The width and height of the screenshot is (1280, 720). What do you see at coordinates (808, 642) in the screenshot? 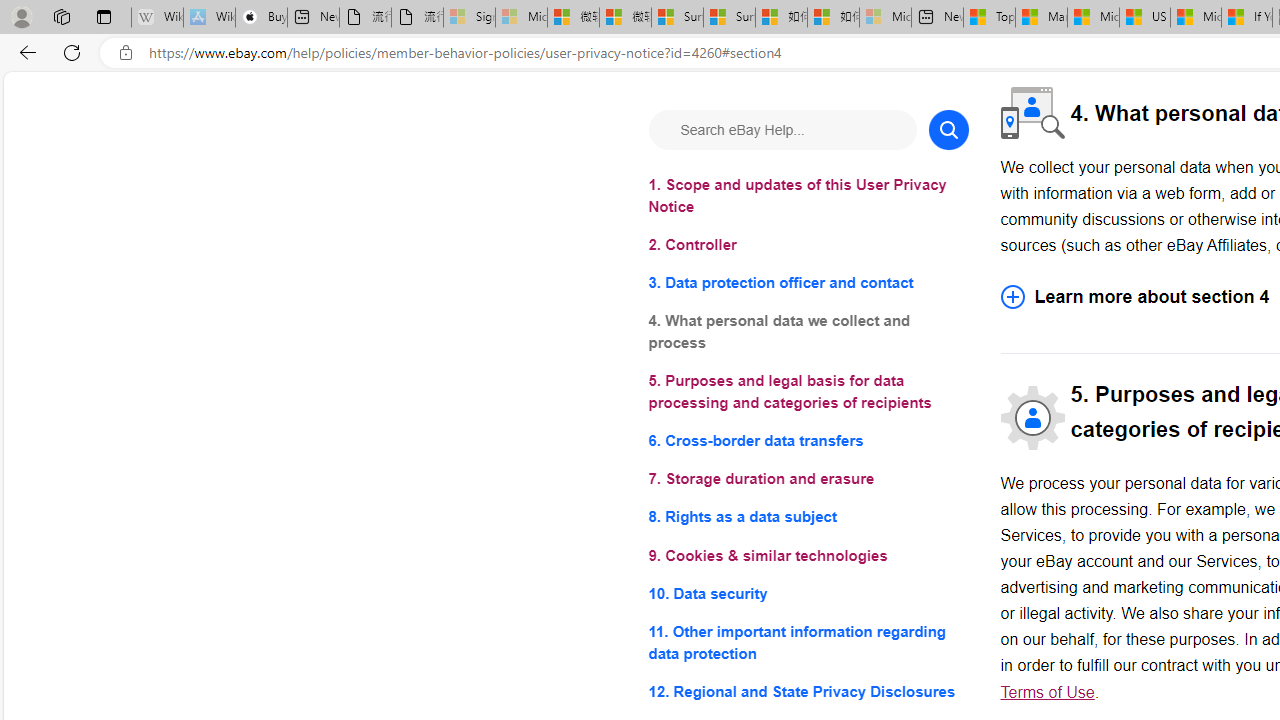
I see `11. Other important information regarding data protection` at bounding box center [808, 642].